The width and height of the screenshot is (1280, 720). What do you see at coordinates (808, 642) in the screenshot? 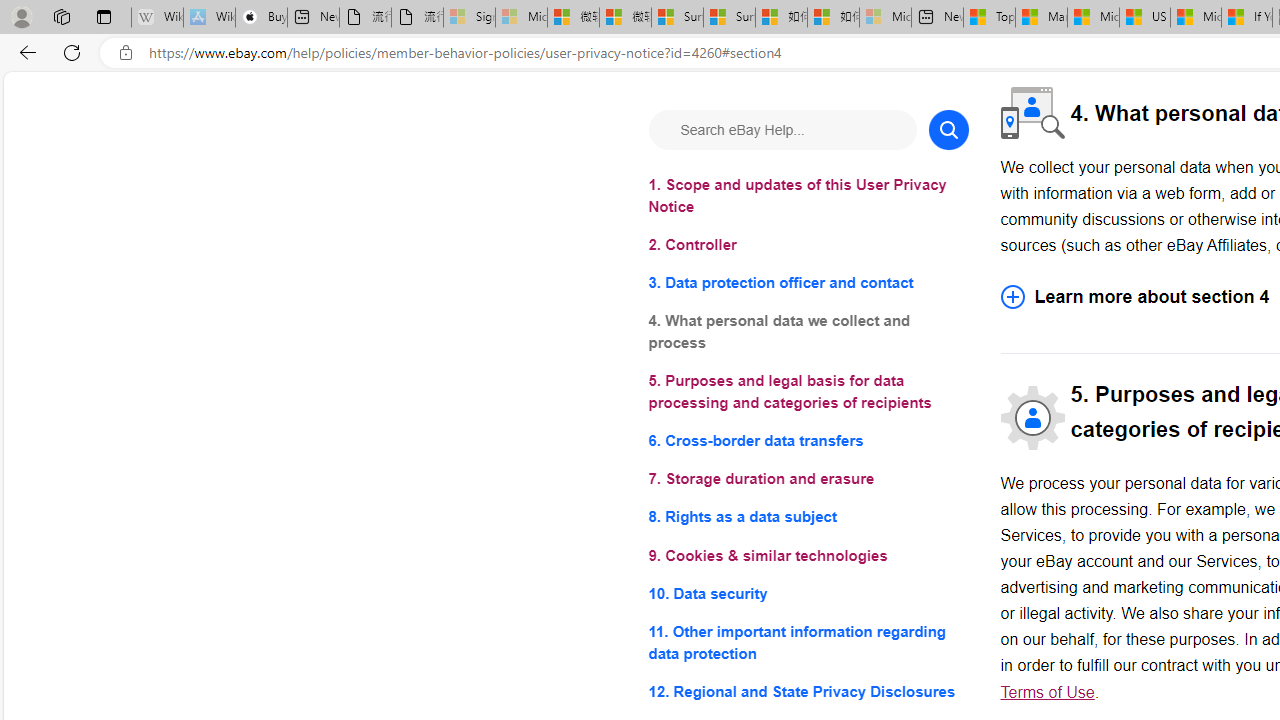
I see `11. Other important information regarding data protection` at bounding box center [808, 642].